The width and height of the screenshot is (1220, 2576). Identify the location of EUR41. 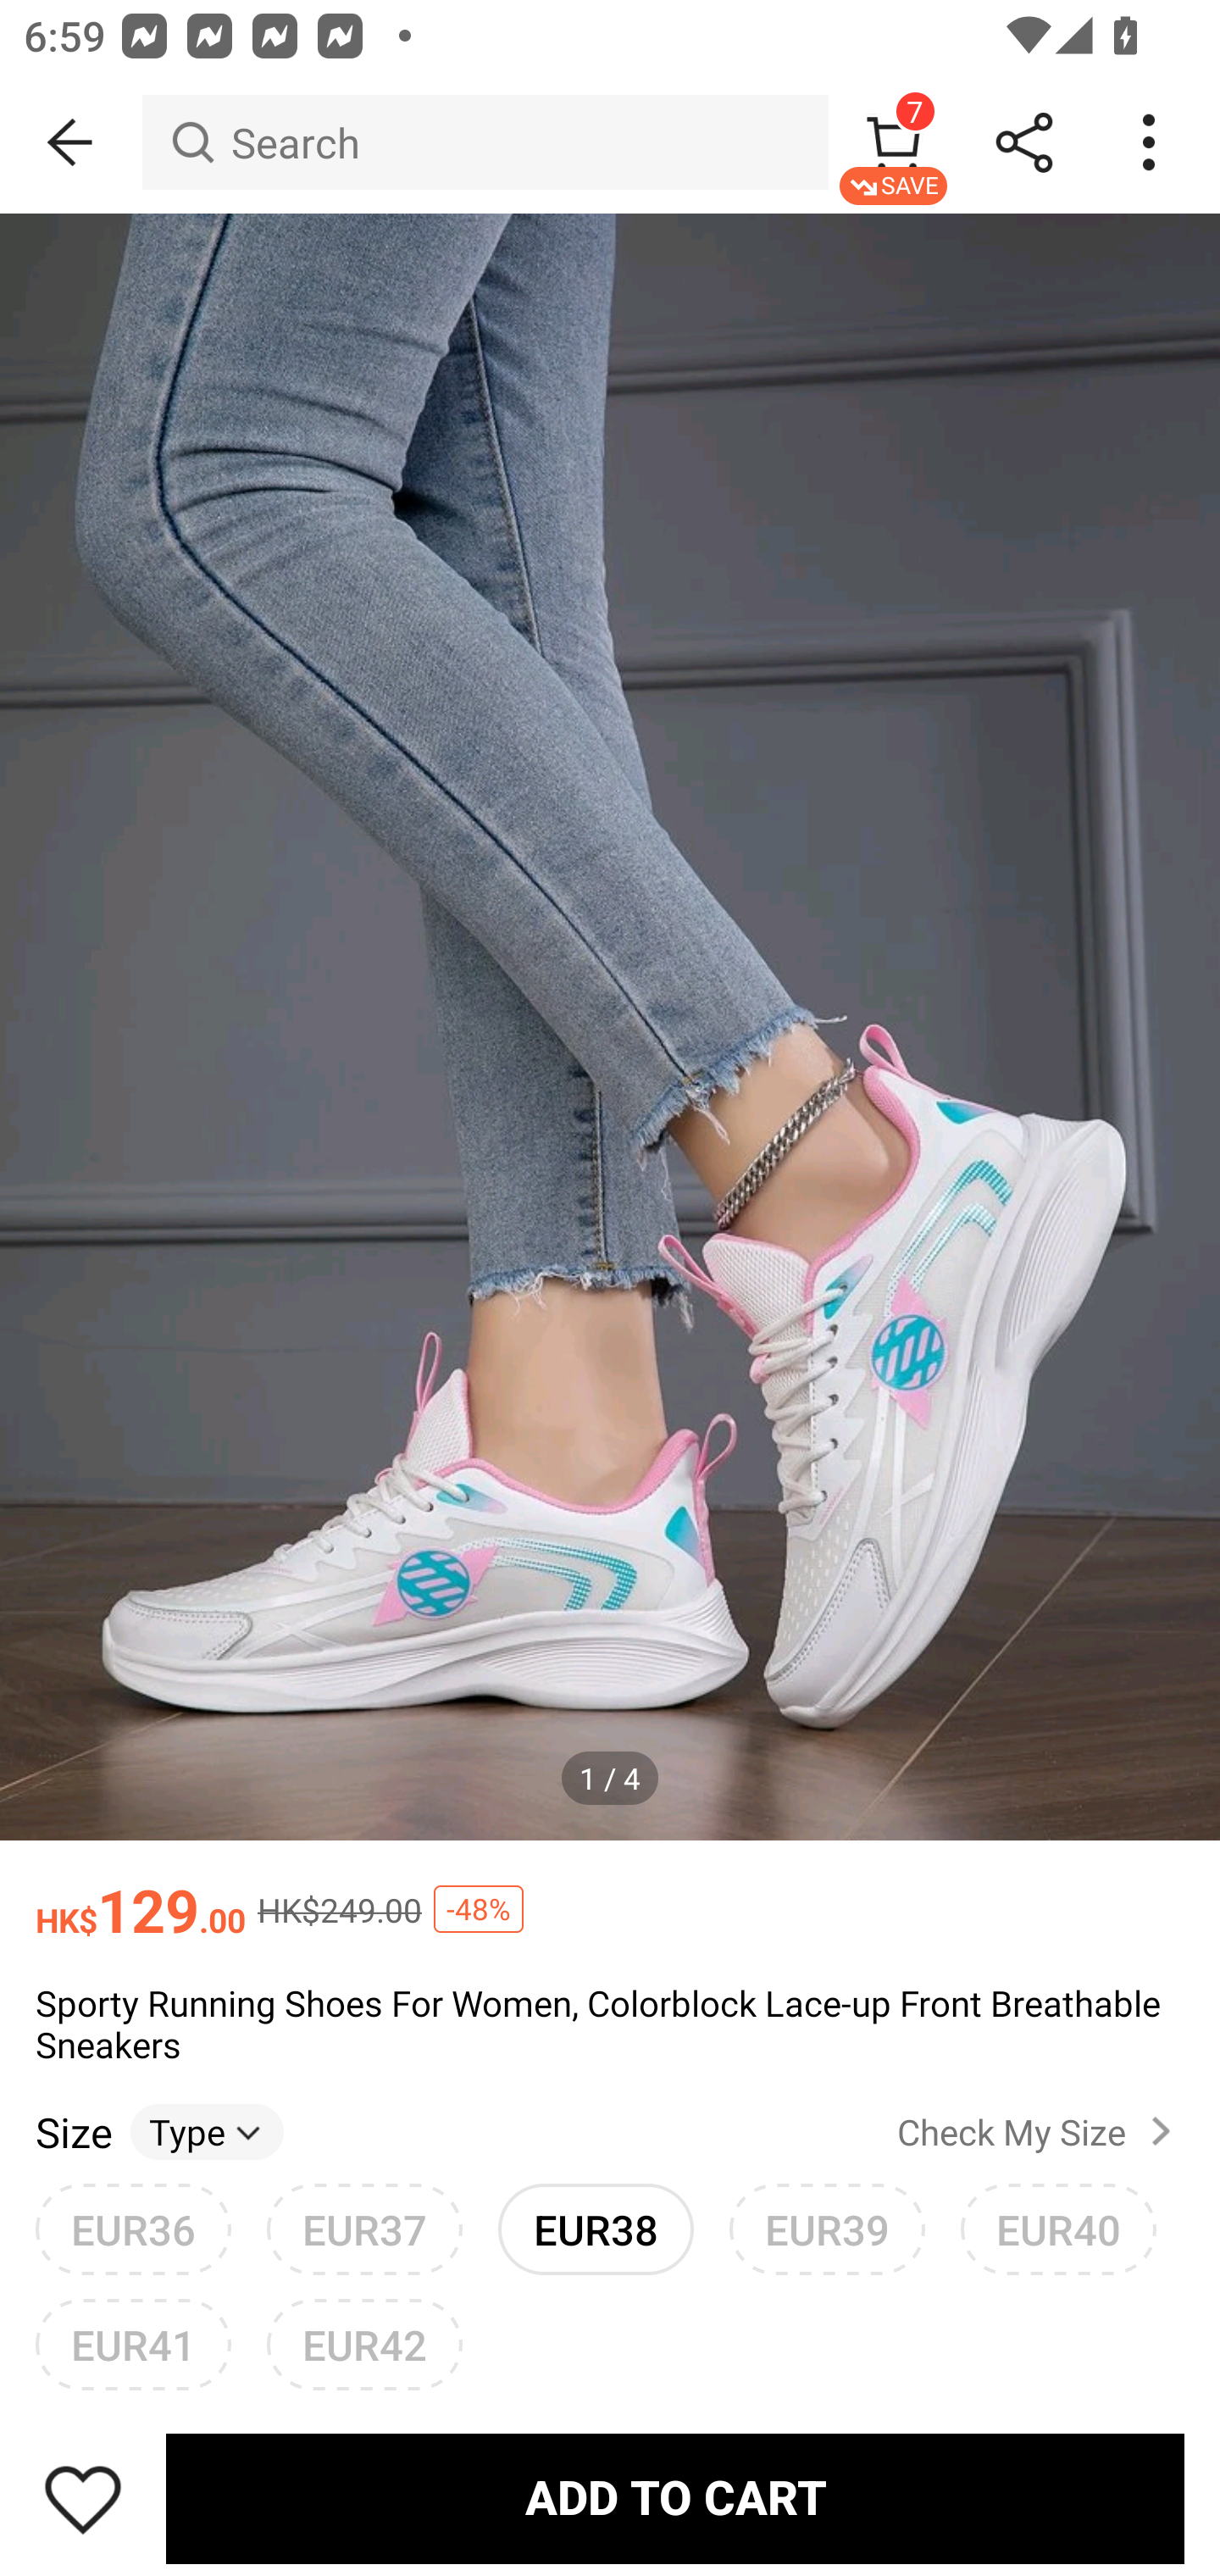
(133, 2344).